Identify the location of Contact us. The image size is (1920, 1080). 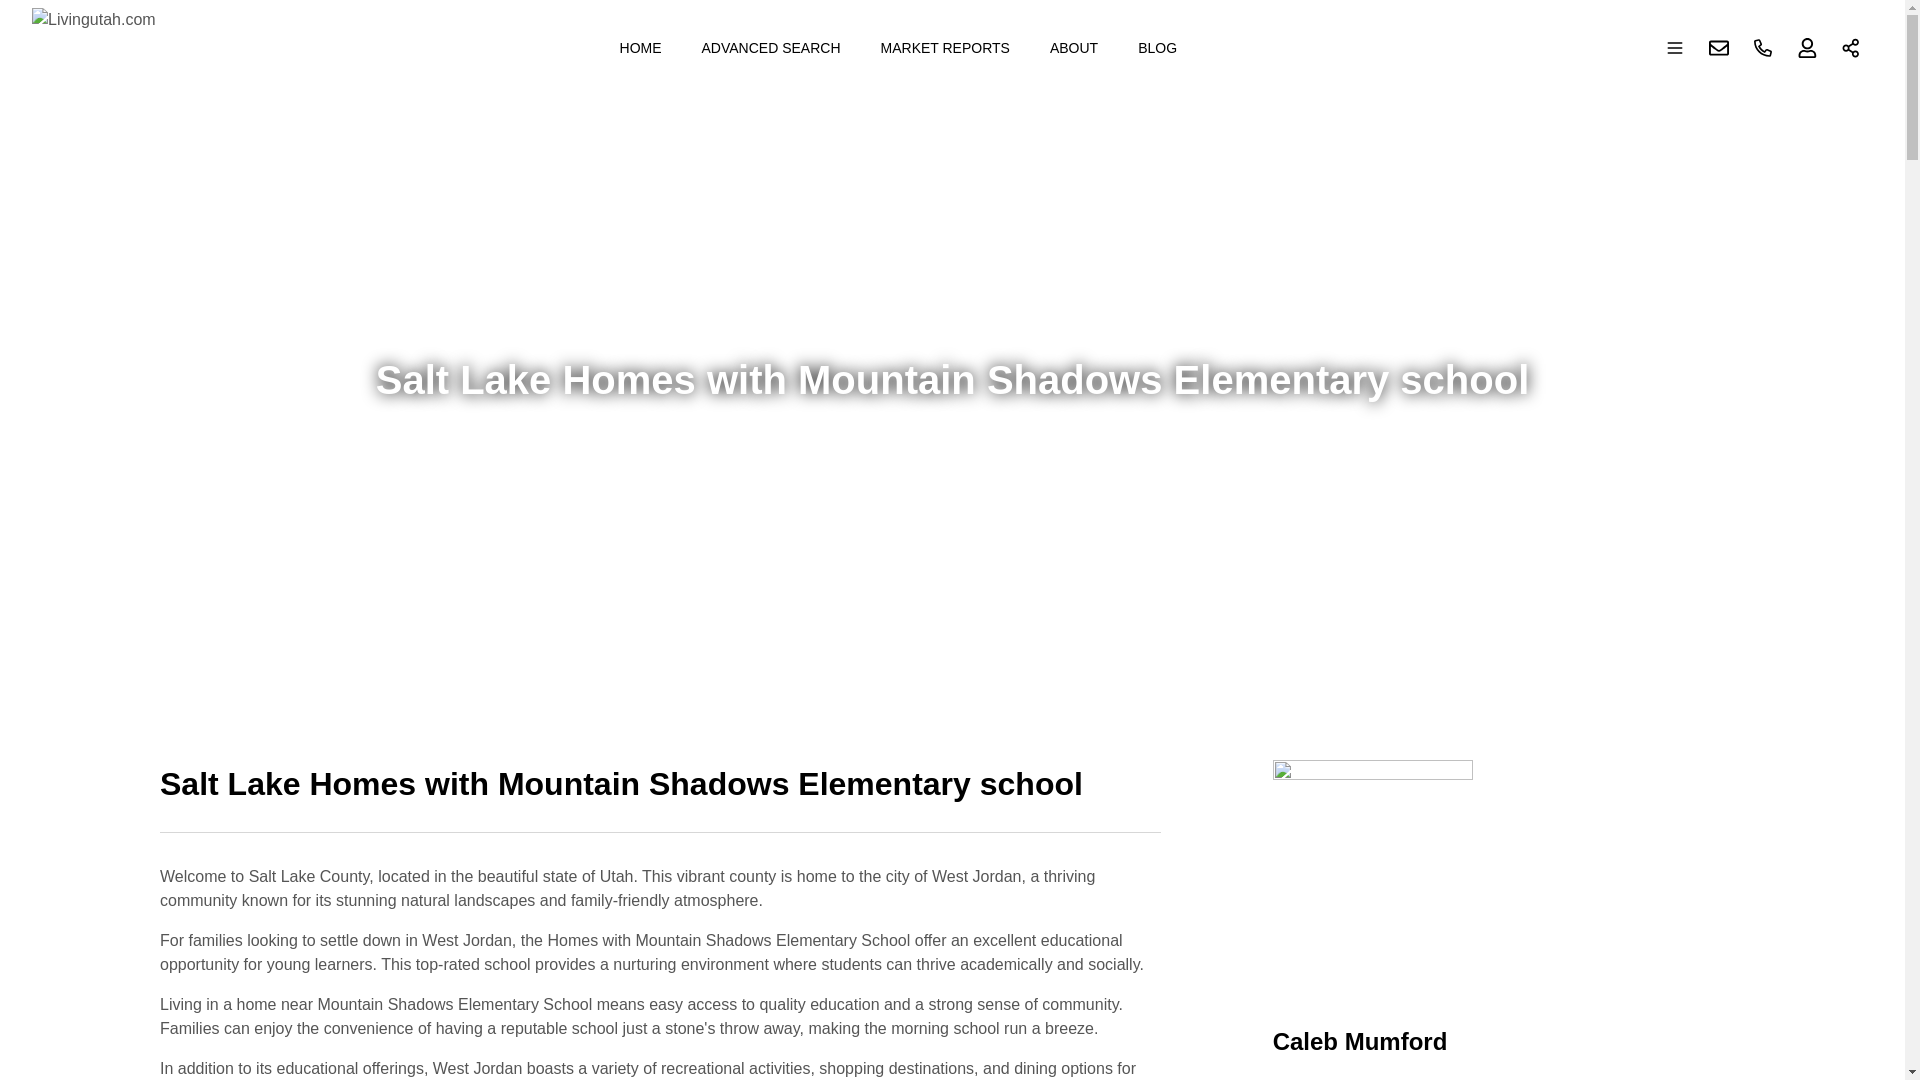
(1719, 48).